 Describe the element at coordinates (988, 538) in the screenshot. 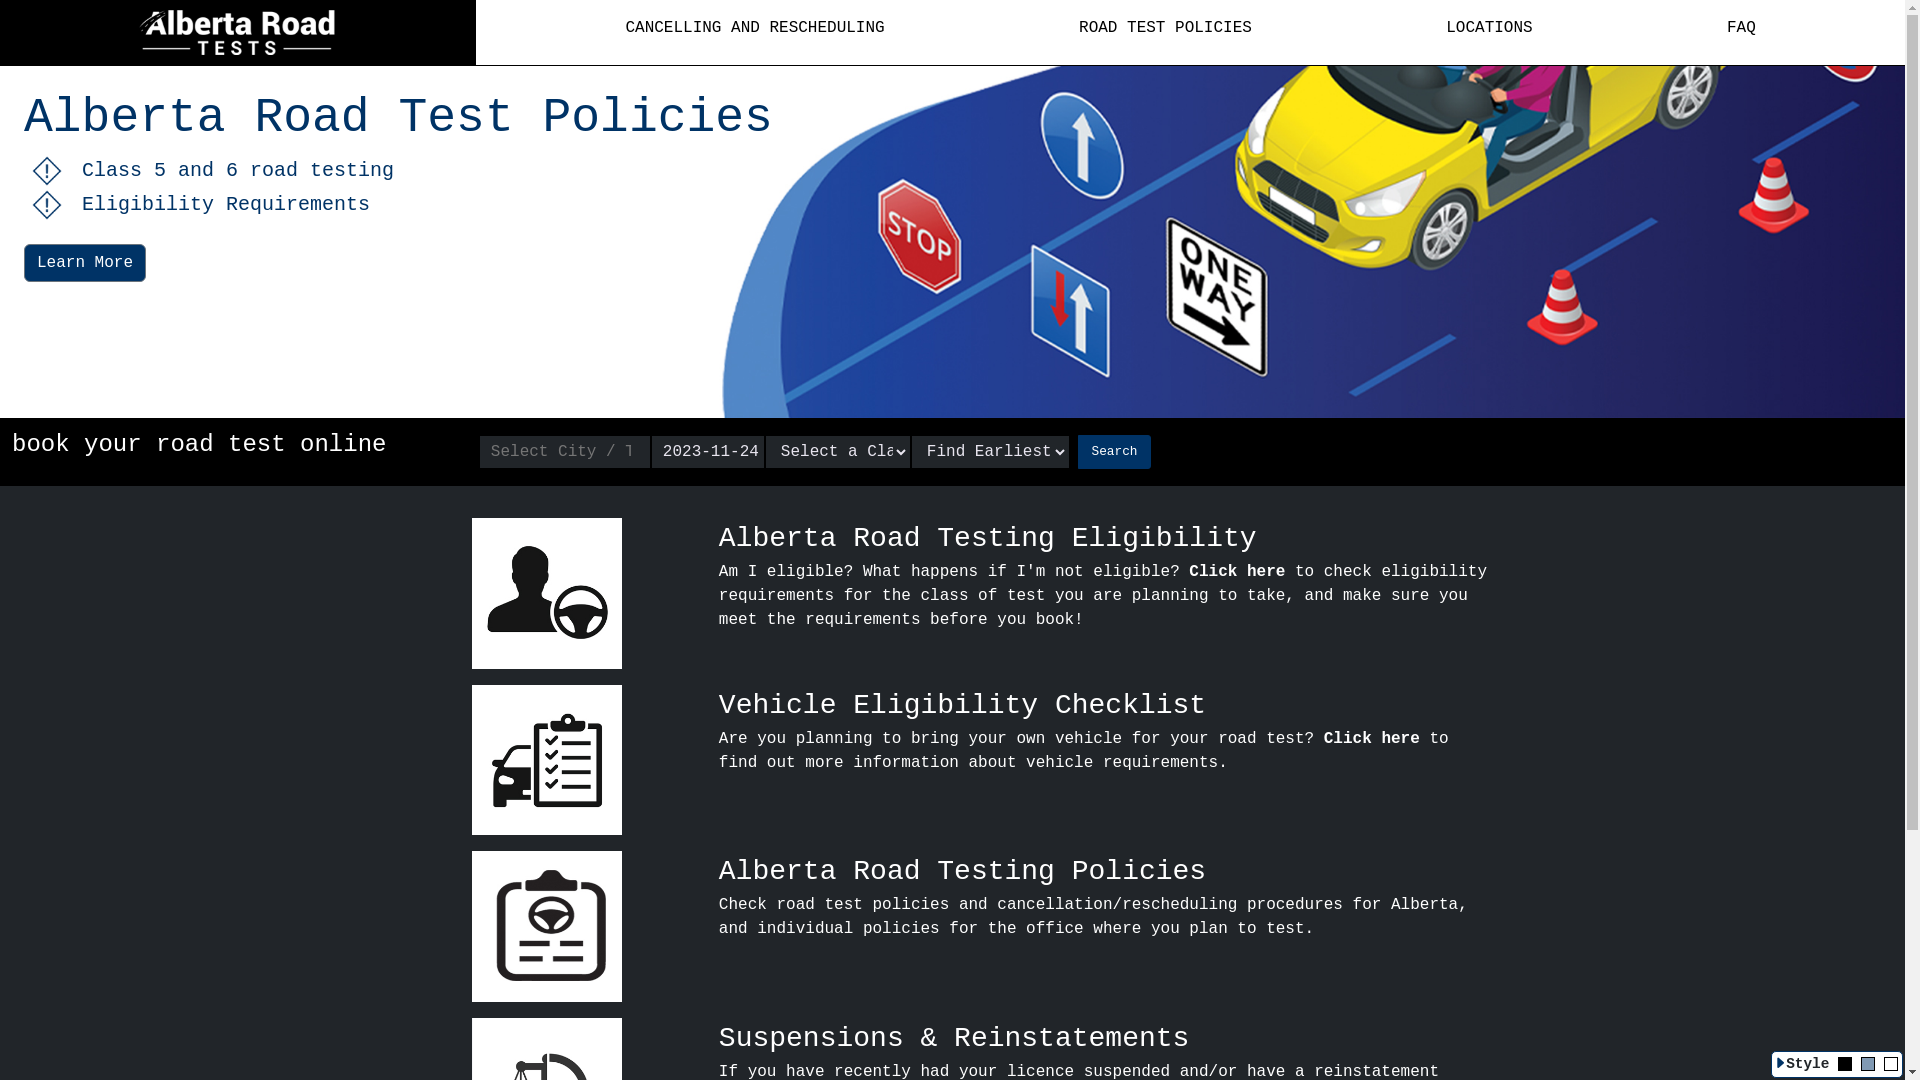

I see `Alberta Road Testing Eligibility` at that location.